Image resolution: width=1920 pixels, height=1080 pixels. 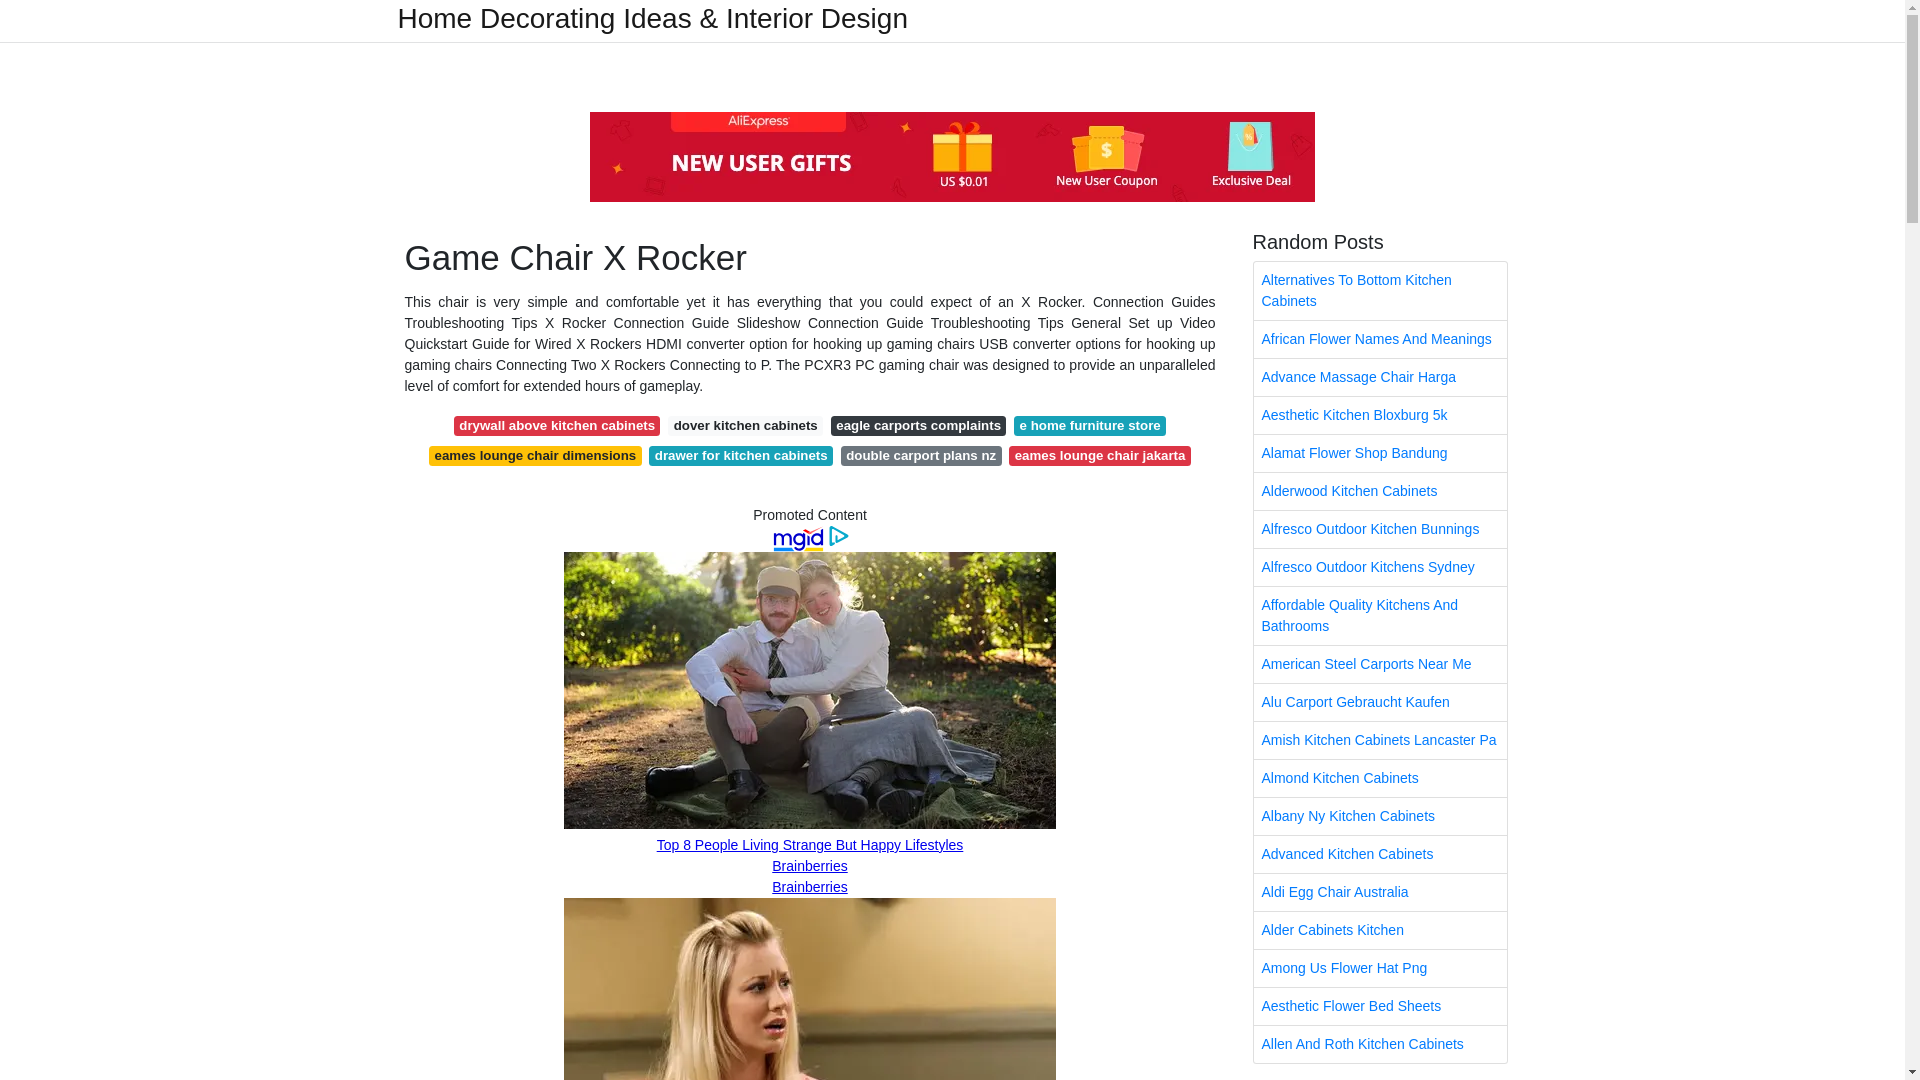 I want to click on drywall above kitchen cabinets, so click(x=556, y=426).